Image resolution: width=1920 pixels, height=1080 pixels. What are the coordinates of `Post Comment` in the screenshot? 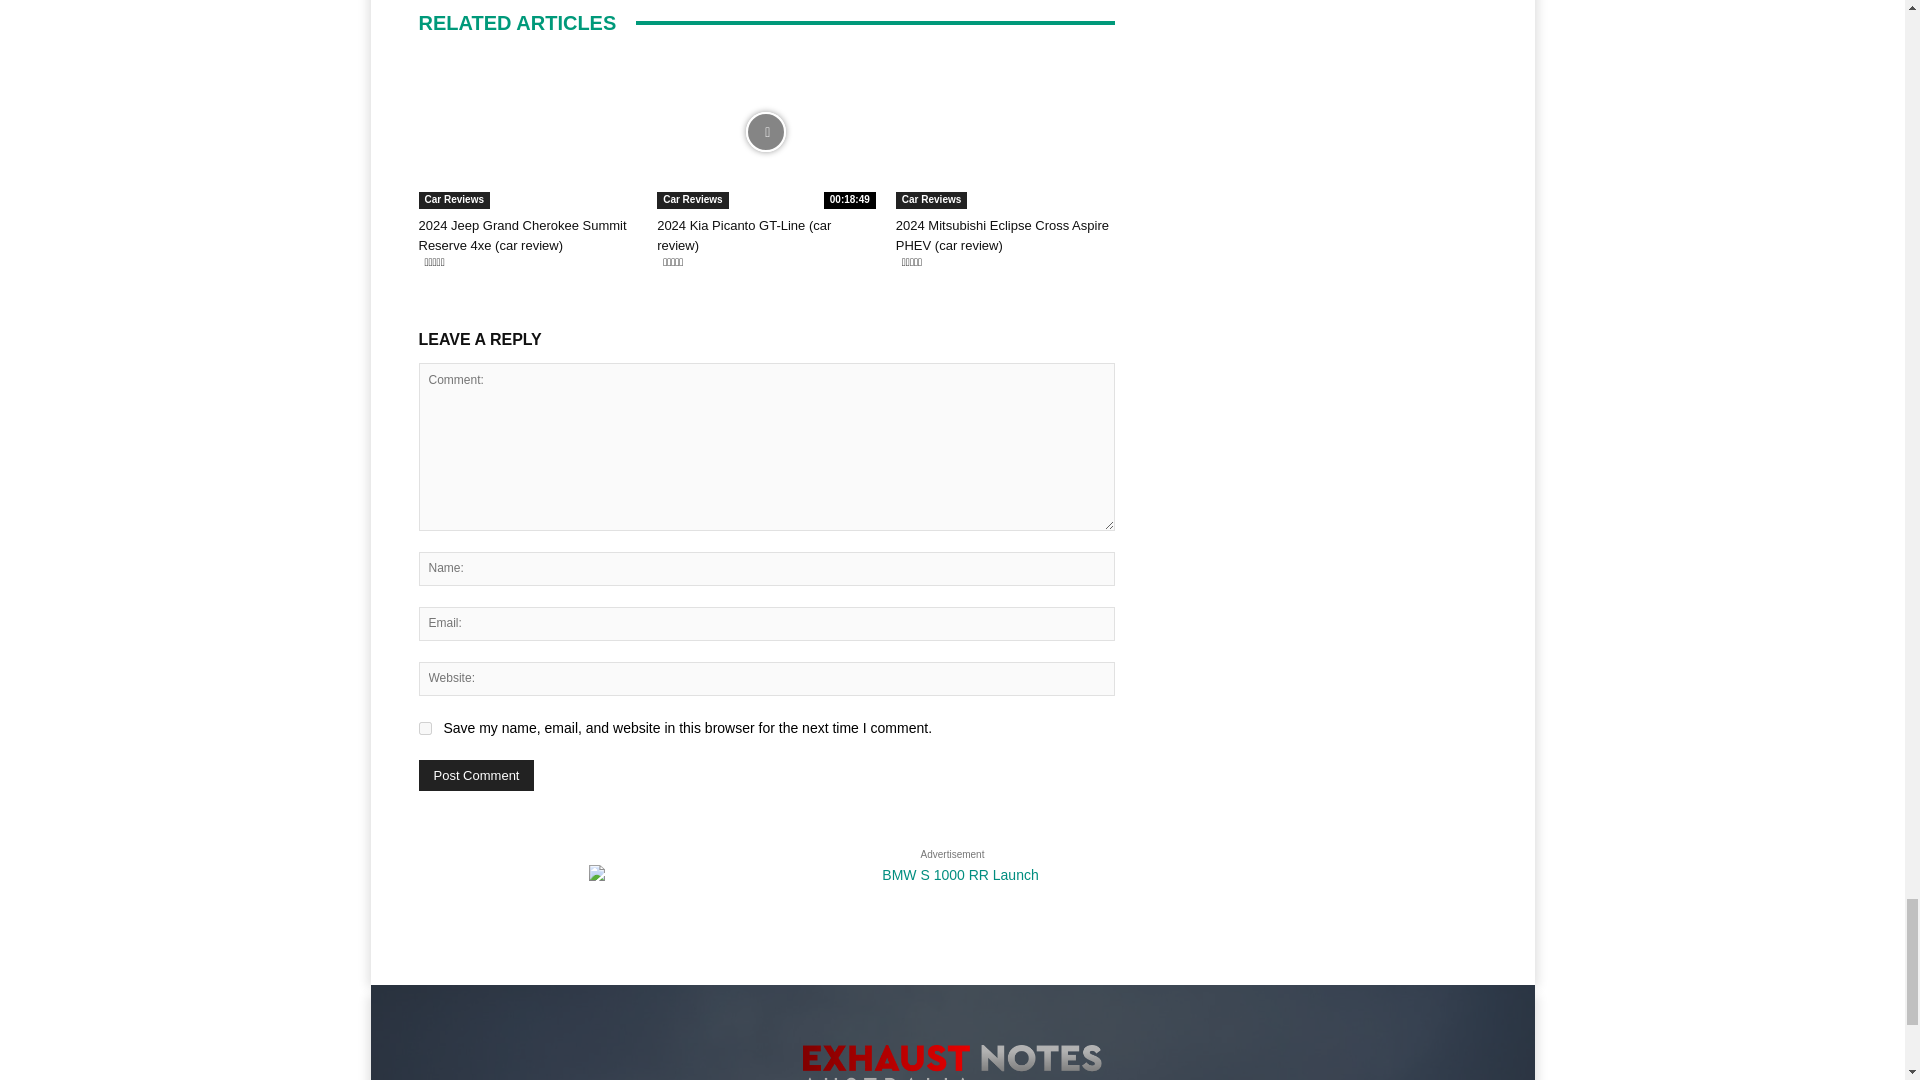 It's located at (476, 775).